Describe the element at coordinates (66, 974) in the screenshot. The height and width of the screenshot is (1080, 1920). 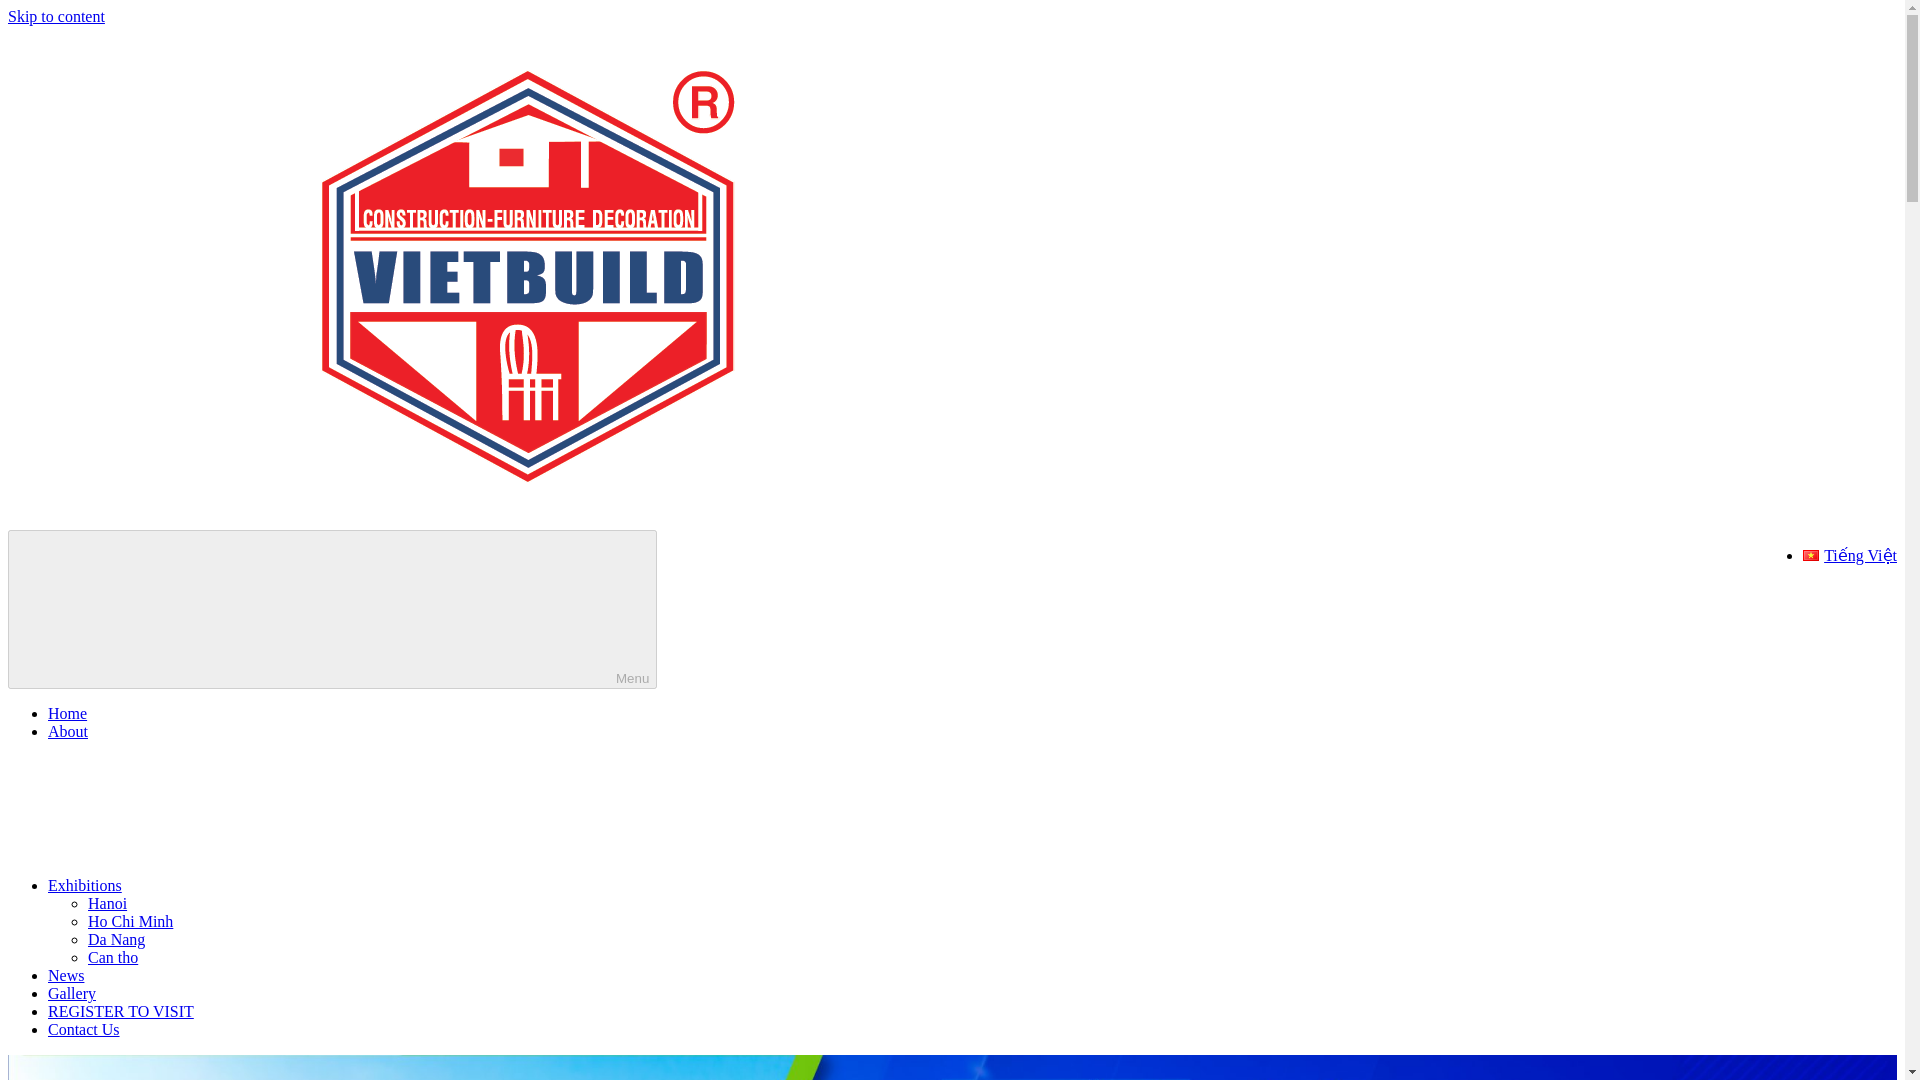
I see `News` at that location.